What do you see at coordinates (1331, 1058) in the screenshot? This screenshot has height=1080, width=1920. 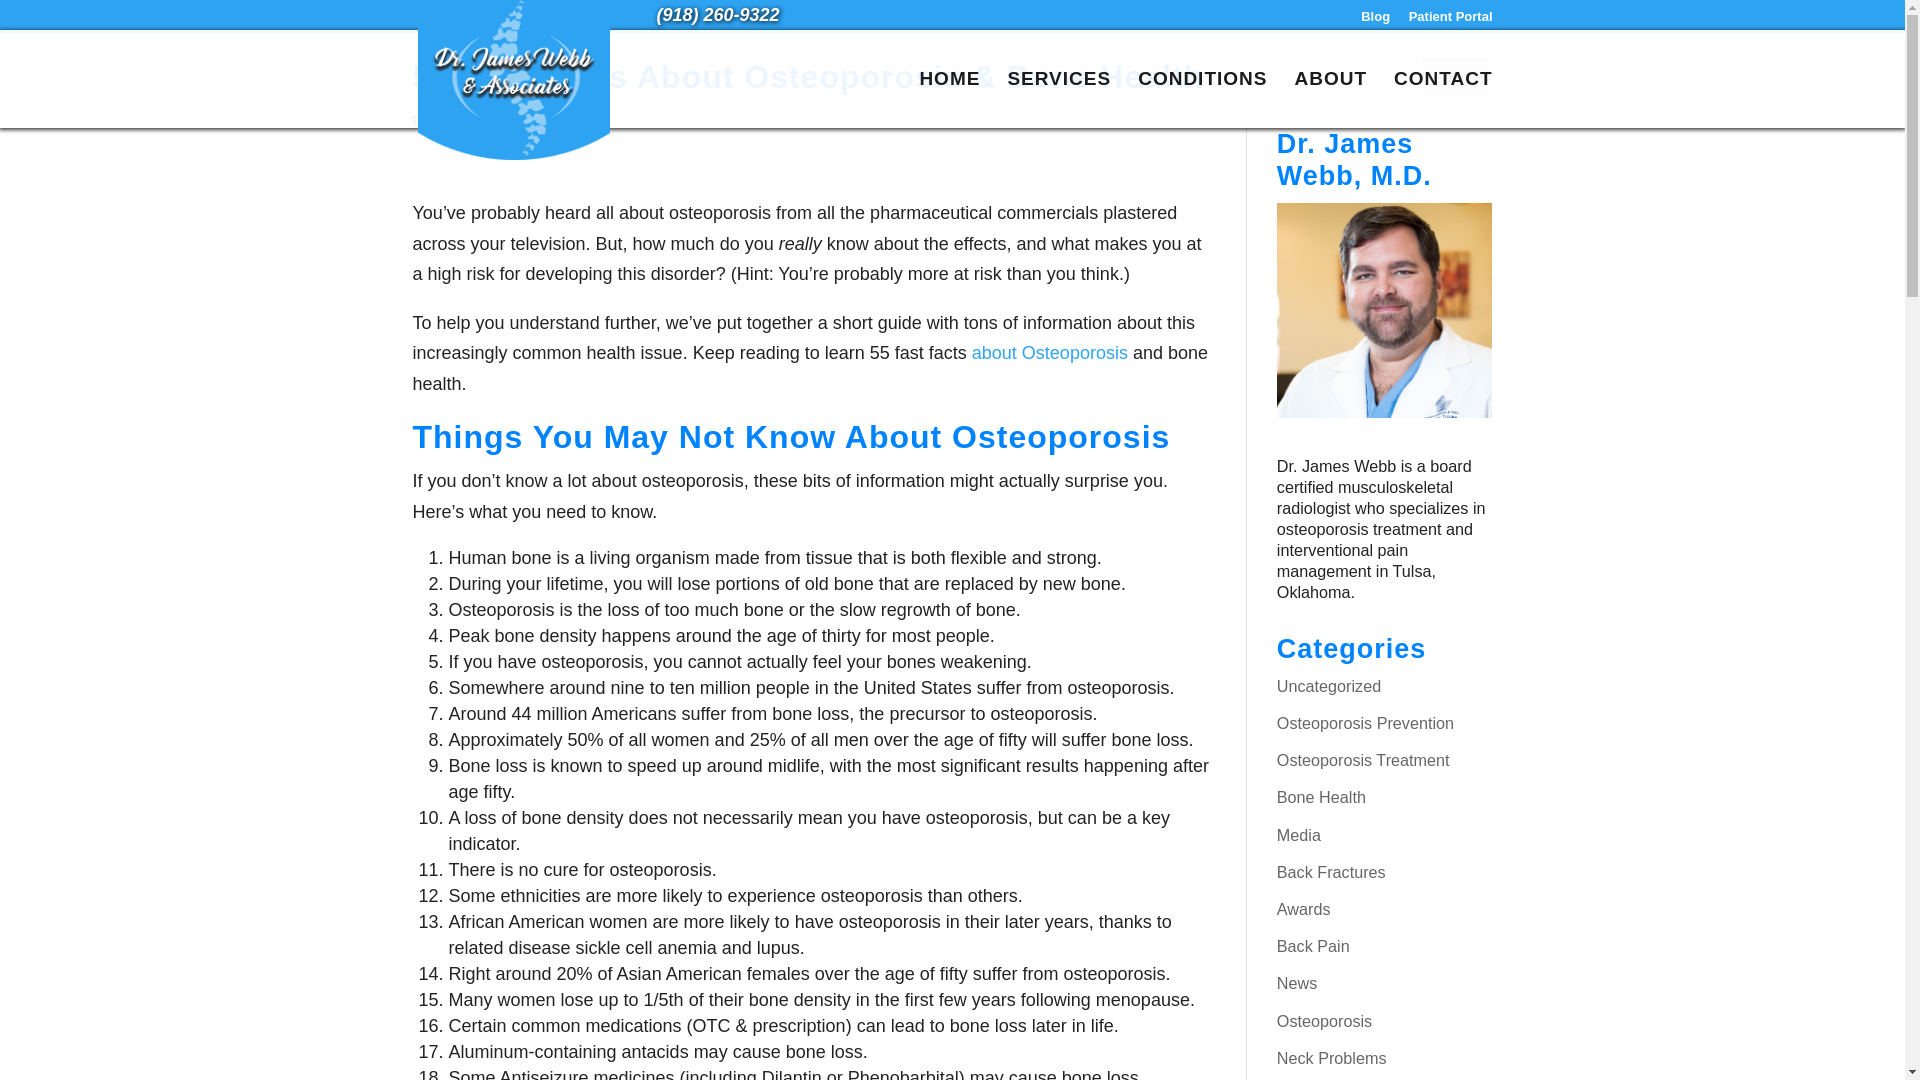 I see `Neck Problems` at bounding box center [1331, 1058].